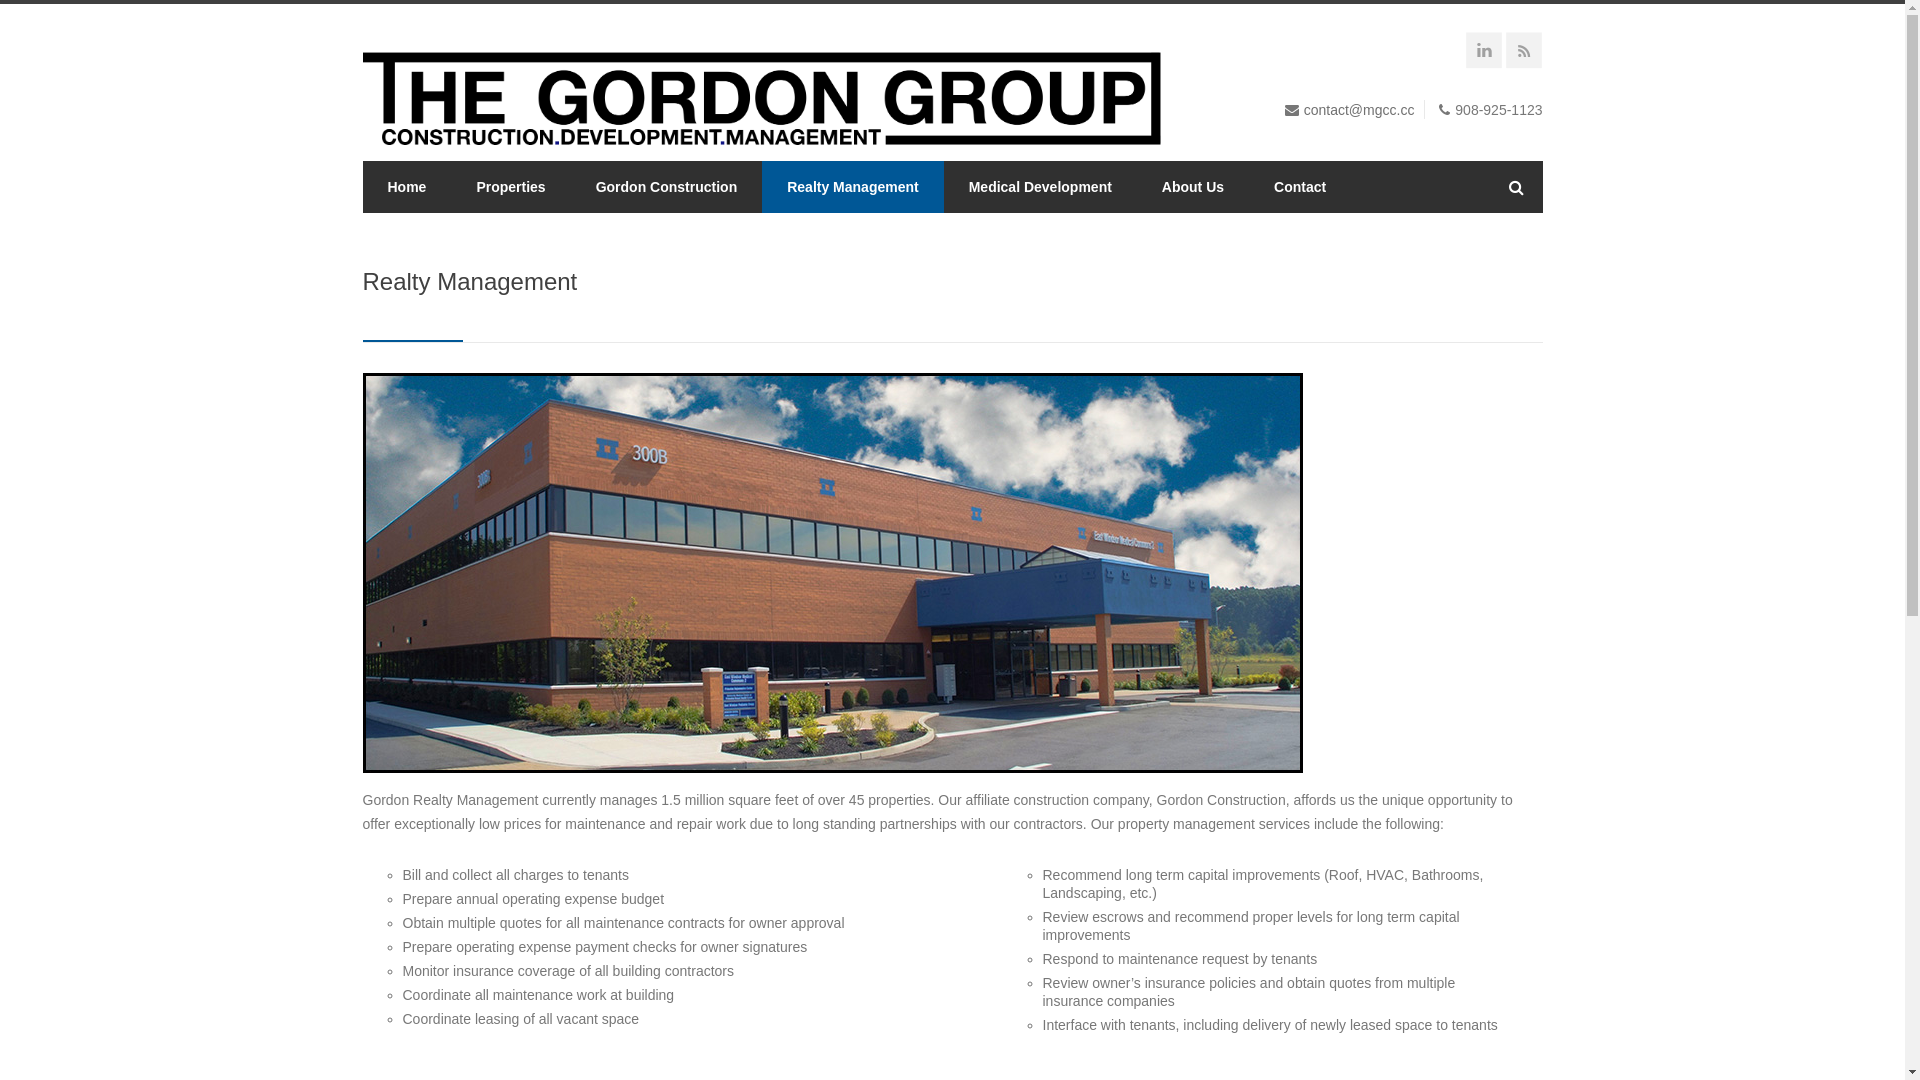  Describe the element at coordinates (1193, 187) in the screenshot. I see `About Us` at that location.